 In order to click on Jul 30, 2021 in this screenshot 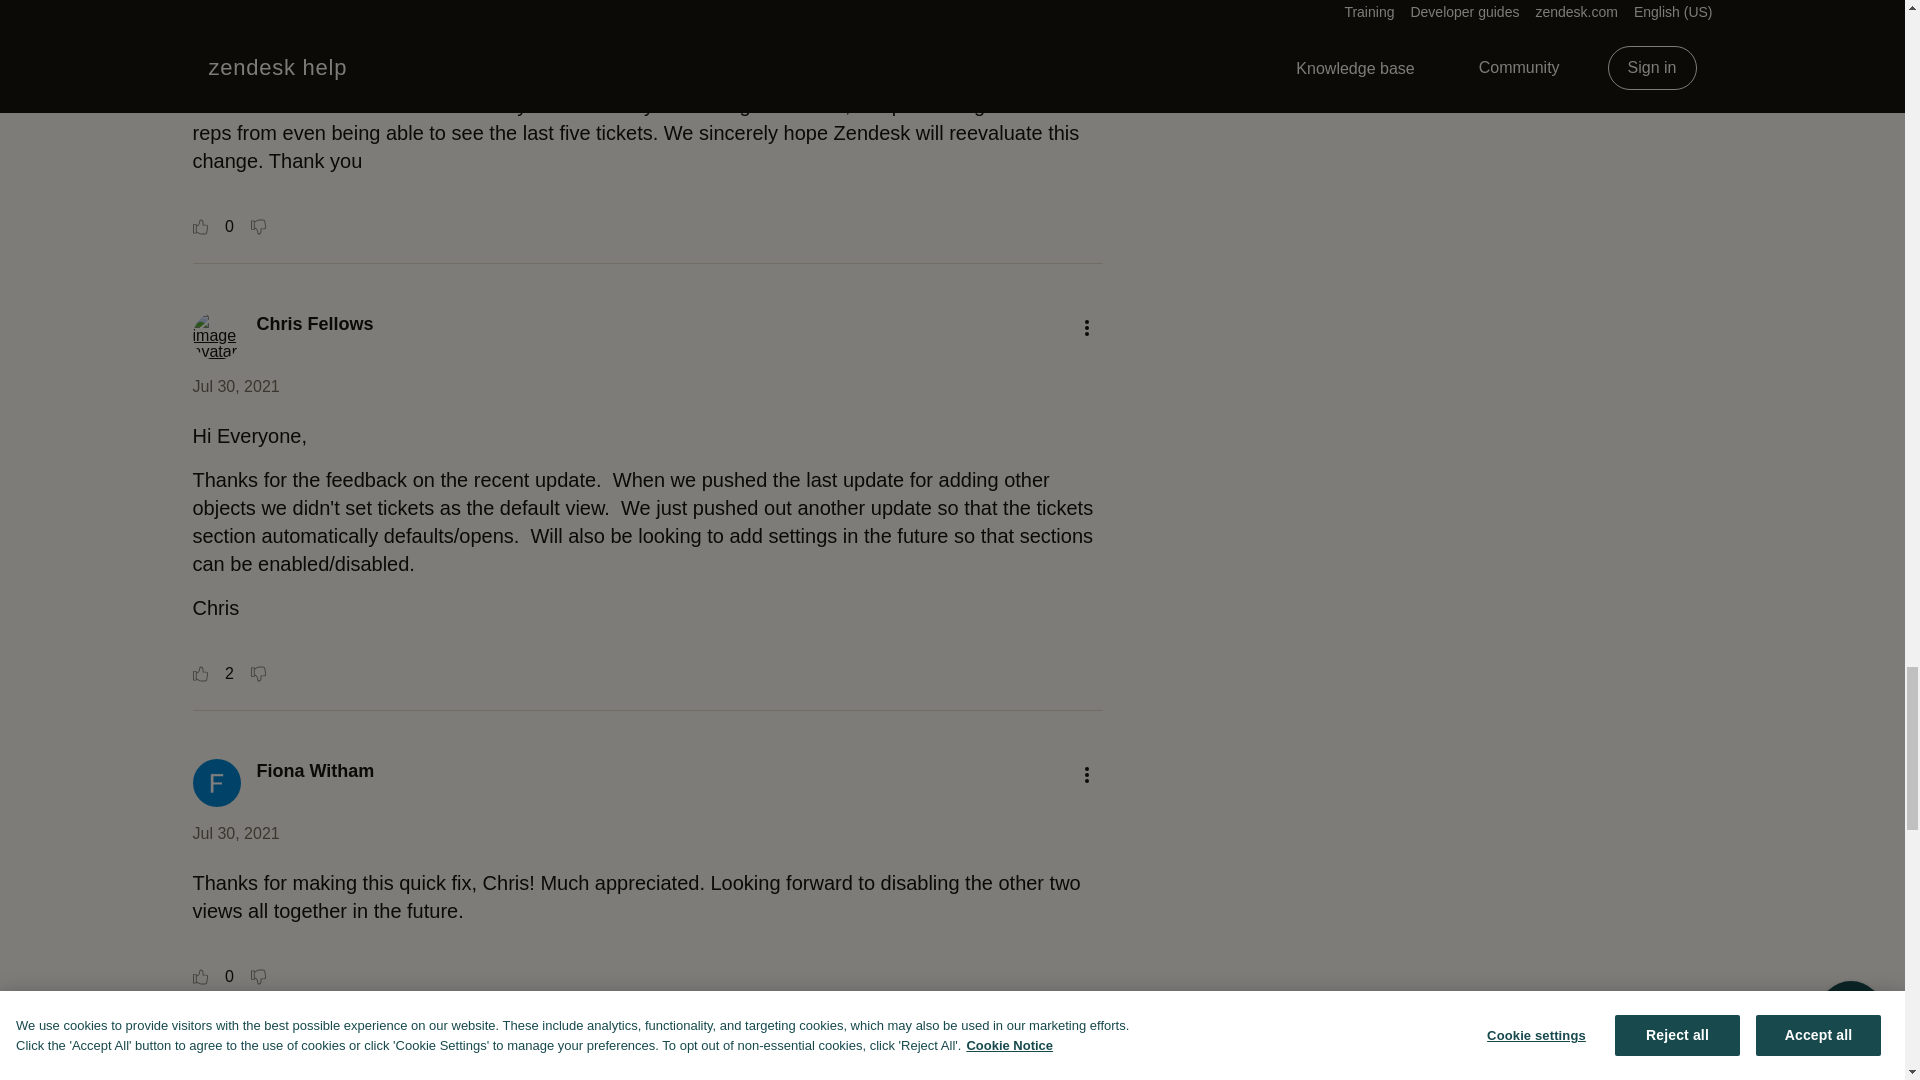, I will do `click(235, 834)`.